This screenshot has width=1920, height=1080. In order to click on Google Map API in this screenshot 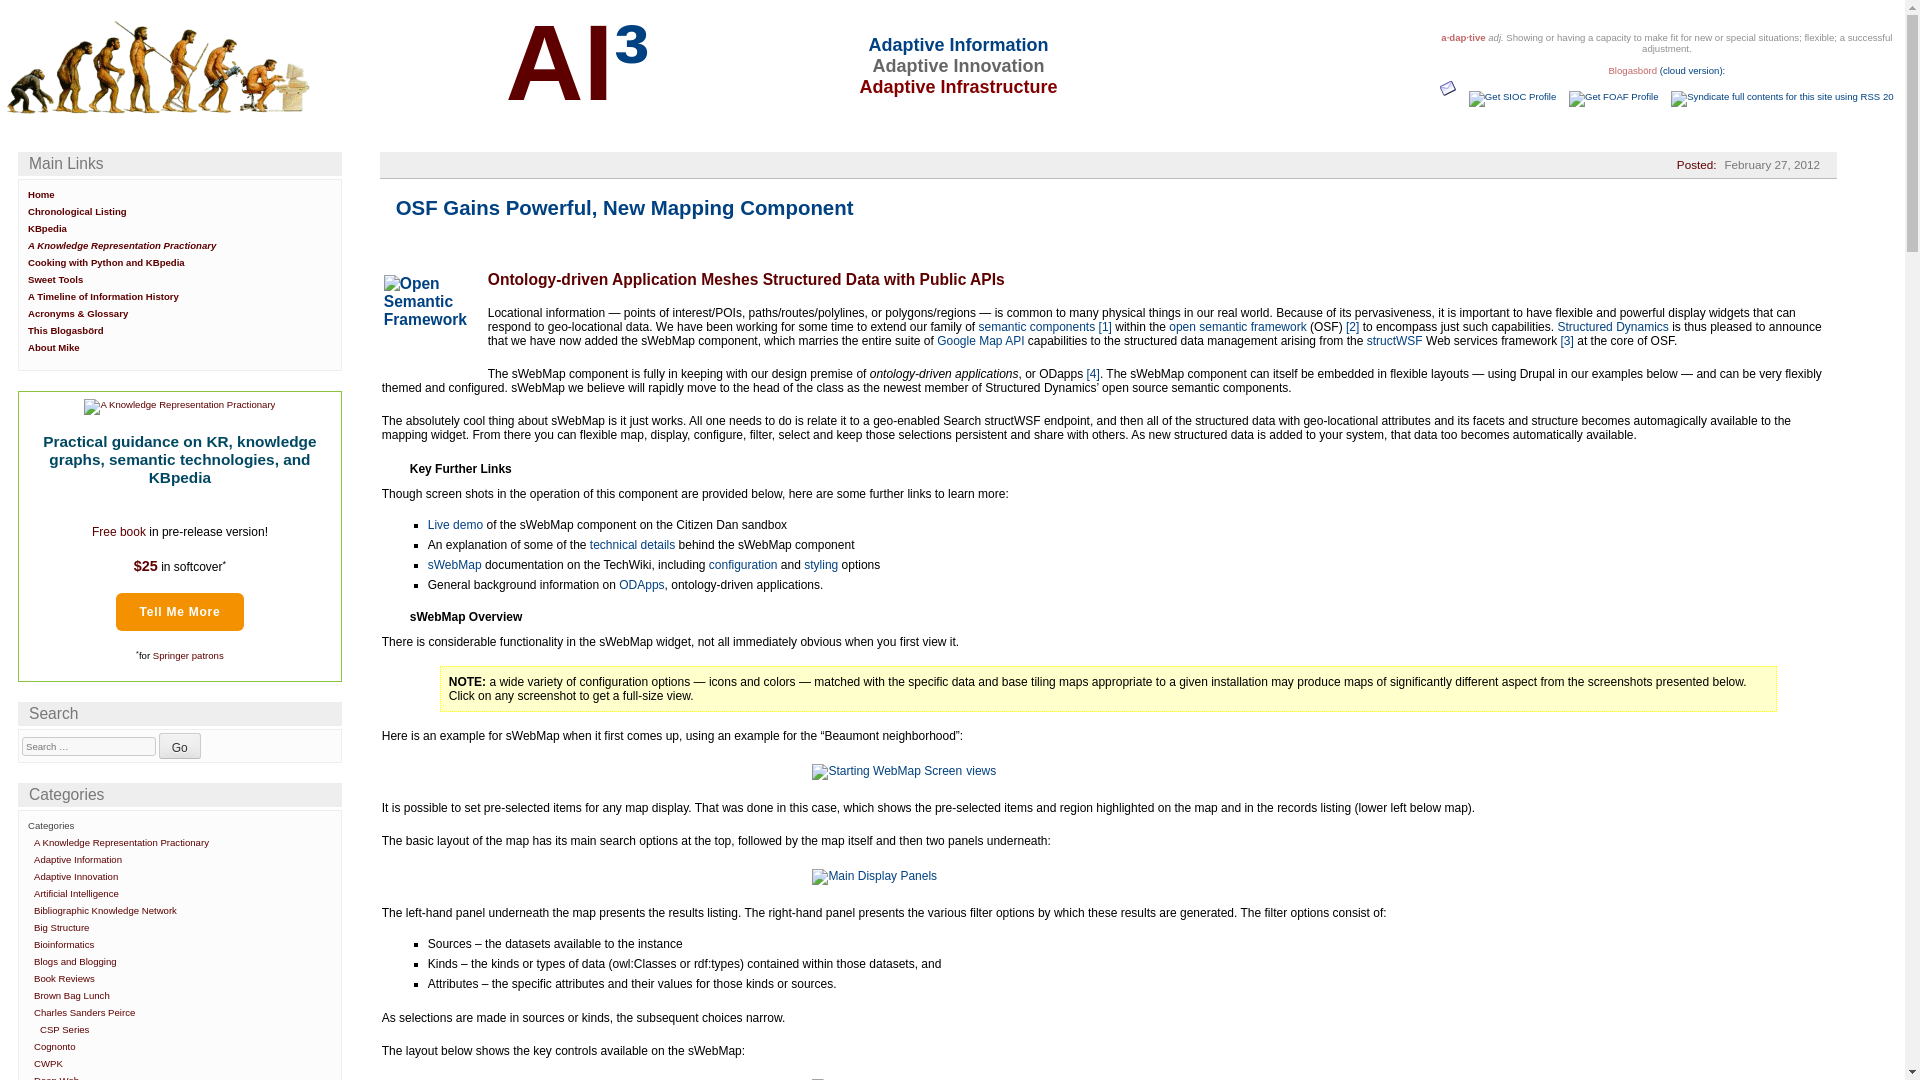, I will do `click(980, 340)`.